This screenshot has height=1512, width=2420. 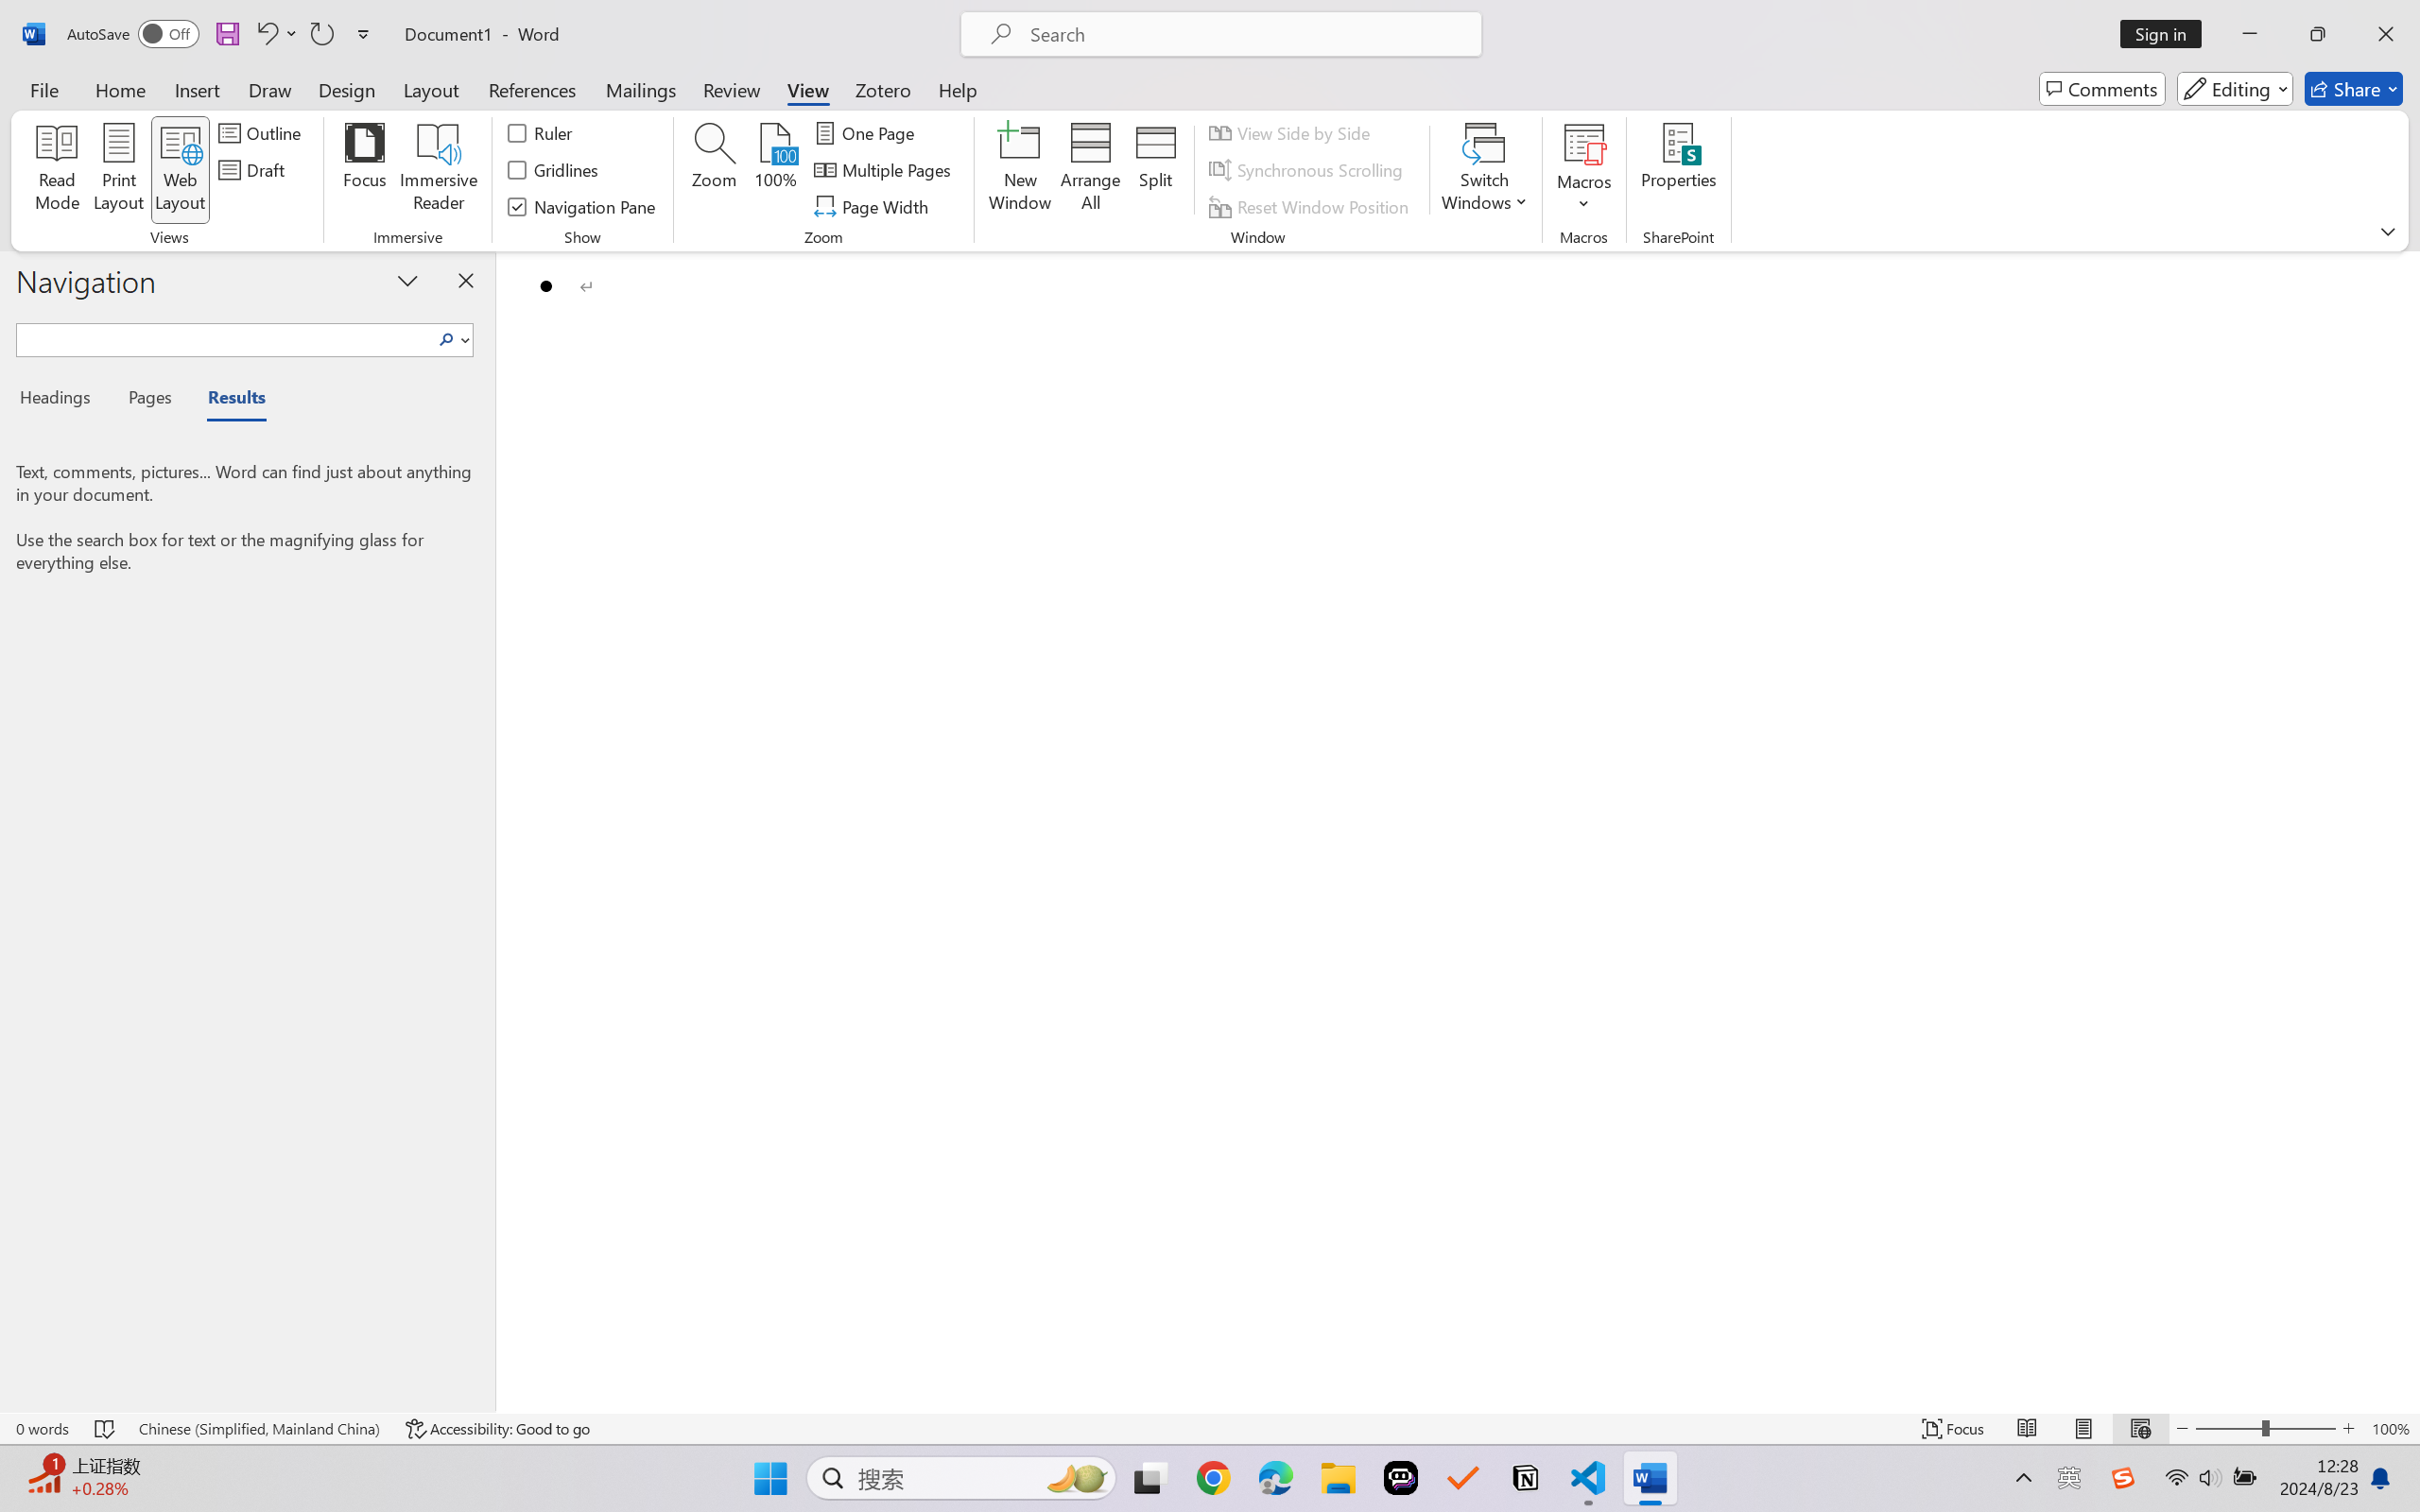 What do you see at coordinates (2168, 34) in the screenshot?
I see `Sign in` at bounding box center [2168, 34].